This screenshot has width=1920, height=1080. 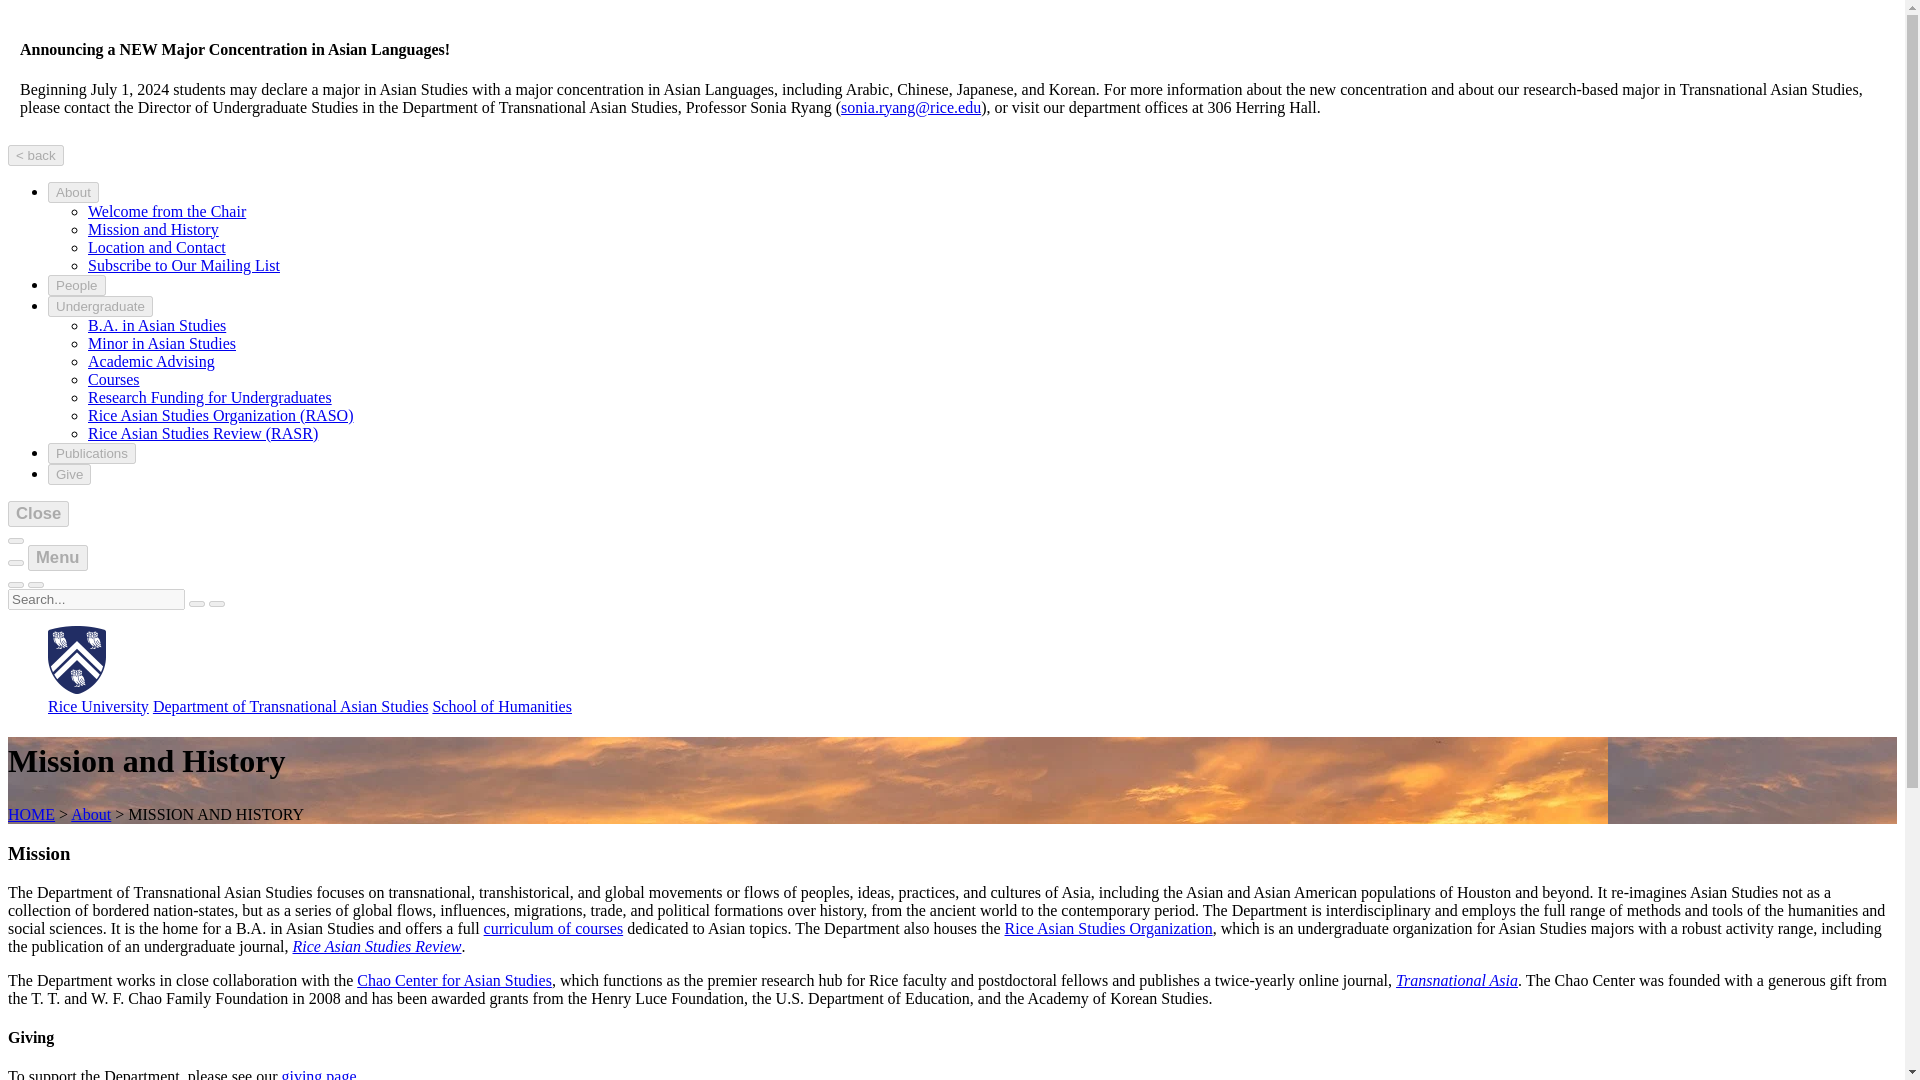 What do you see at coordinates (1108, 928) in the screenshot?
I see `Rice Asian Studies Organization` at bounding box center [1108, 928].